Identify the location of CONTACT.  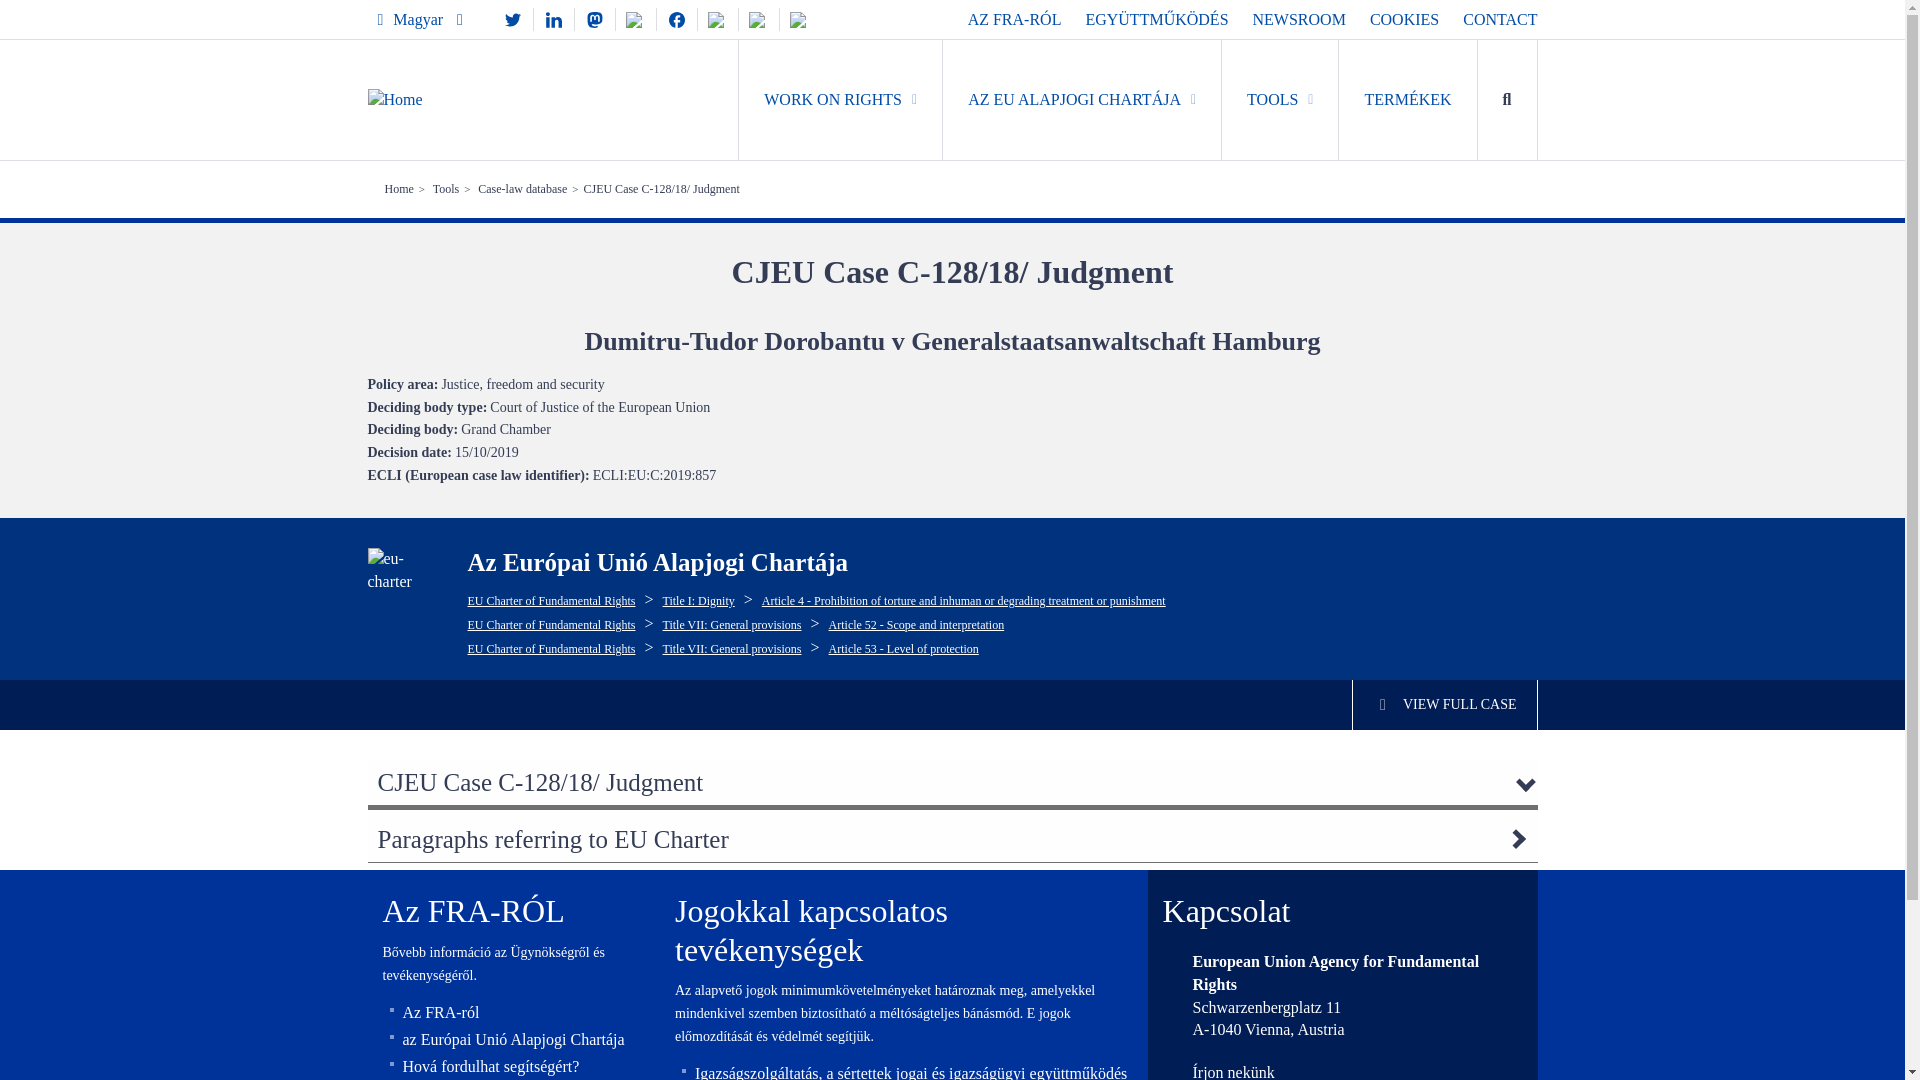
(1500, 19).